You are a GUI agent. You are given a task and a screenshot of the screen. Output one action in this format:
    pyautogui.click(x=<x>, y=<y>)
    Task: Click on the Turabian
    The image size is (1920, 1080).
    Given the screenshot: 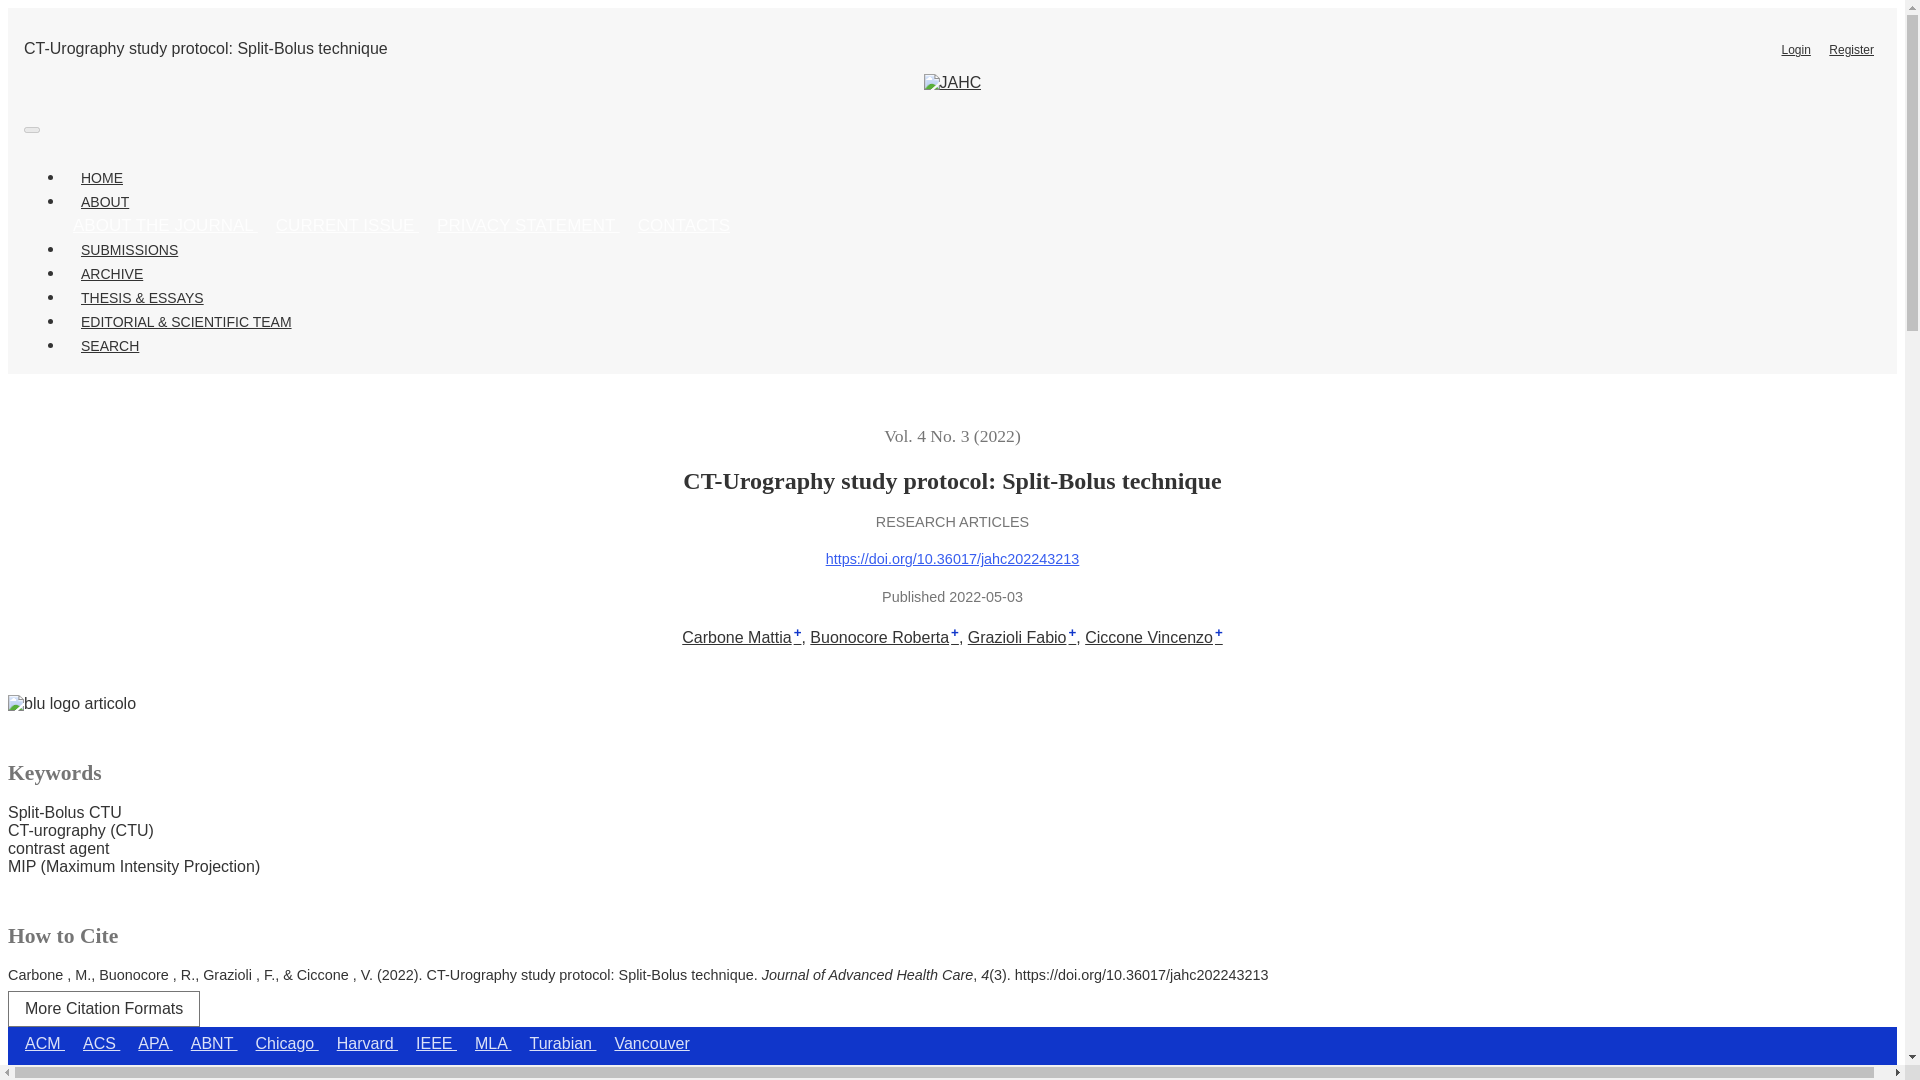 What is the action you would take?
    pyautogui.click(x=562, y=1043)
    